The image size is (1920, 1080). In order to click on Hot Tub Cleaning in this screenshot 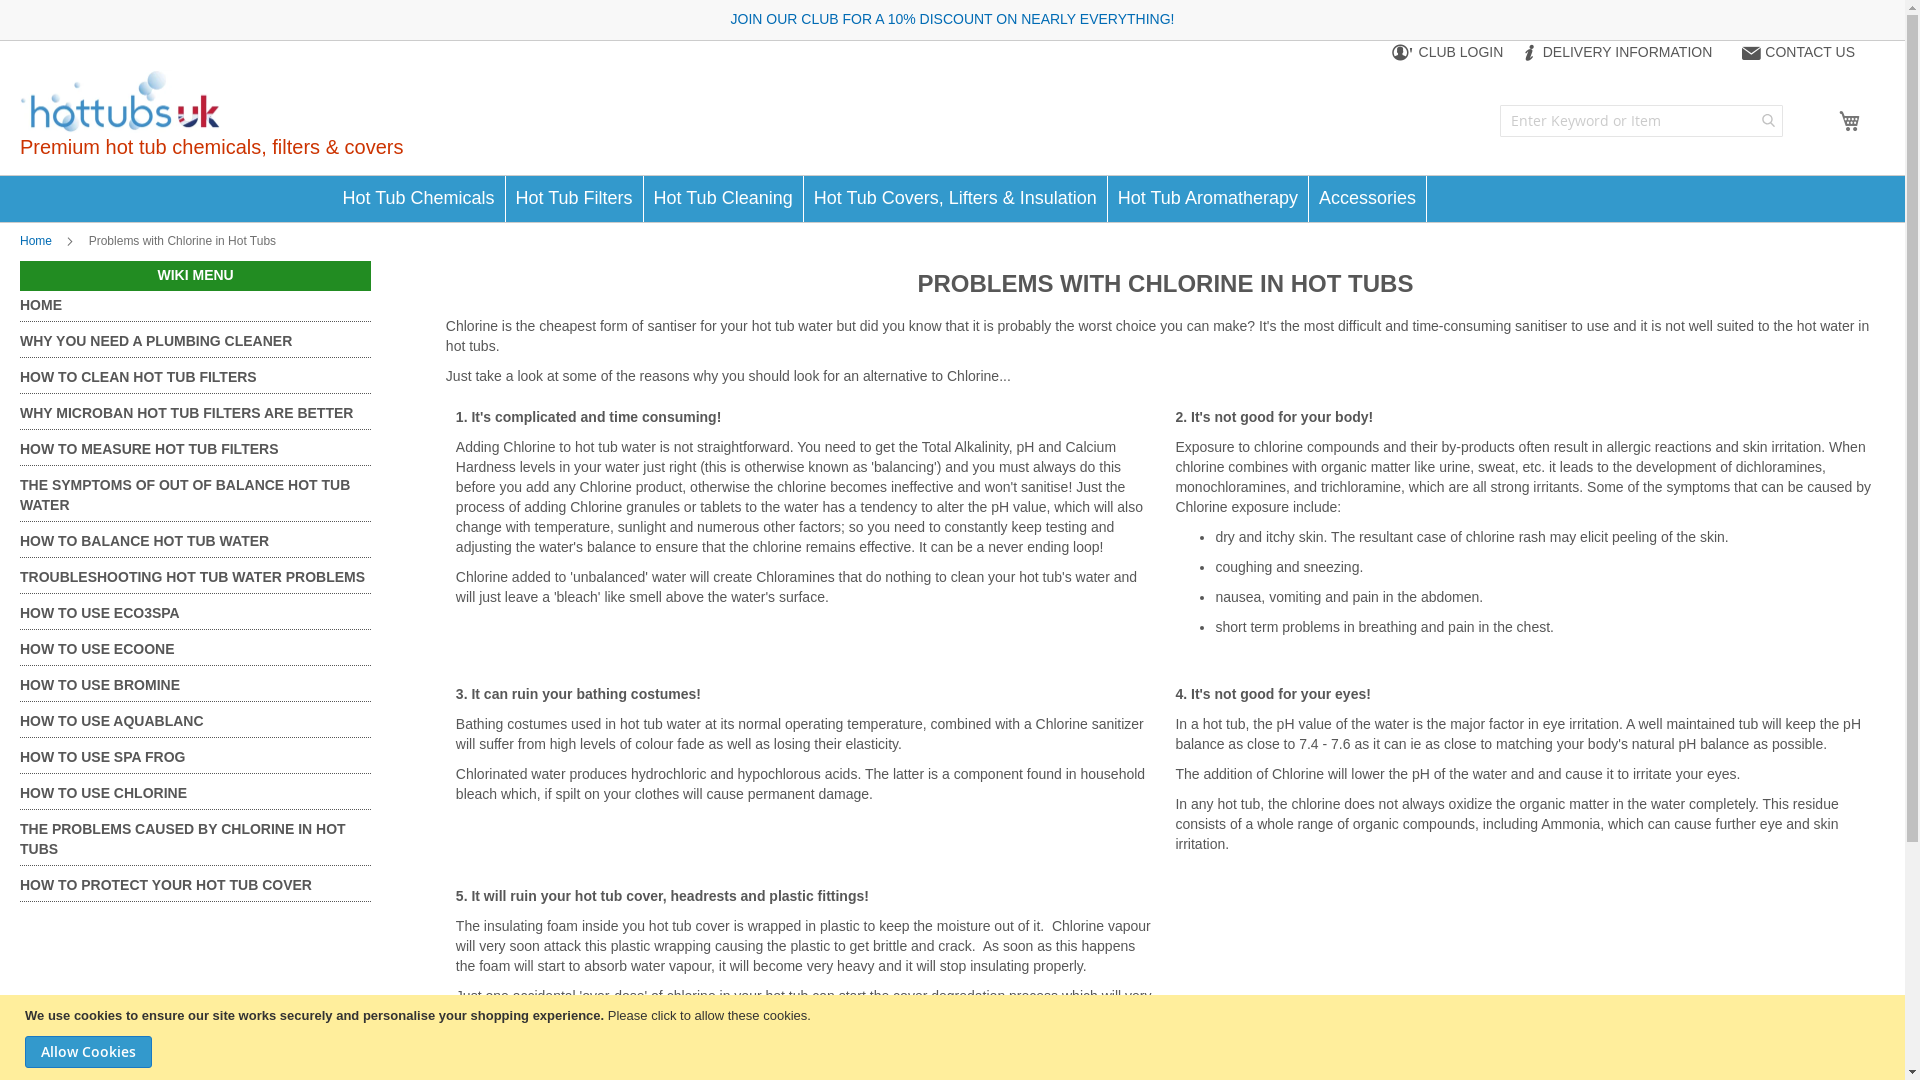, I will do `click(724, 199)`.